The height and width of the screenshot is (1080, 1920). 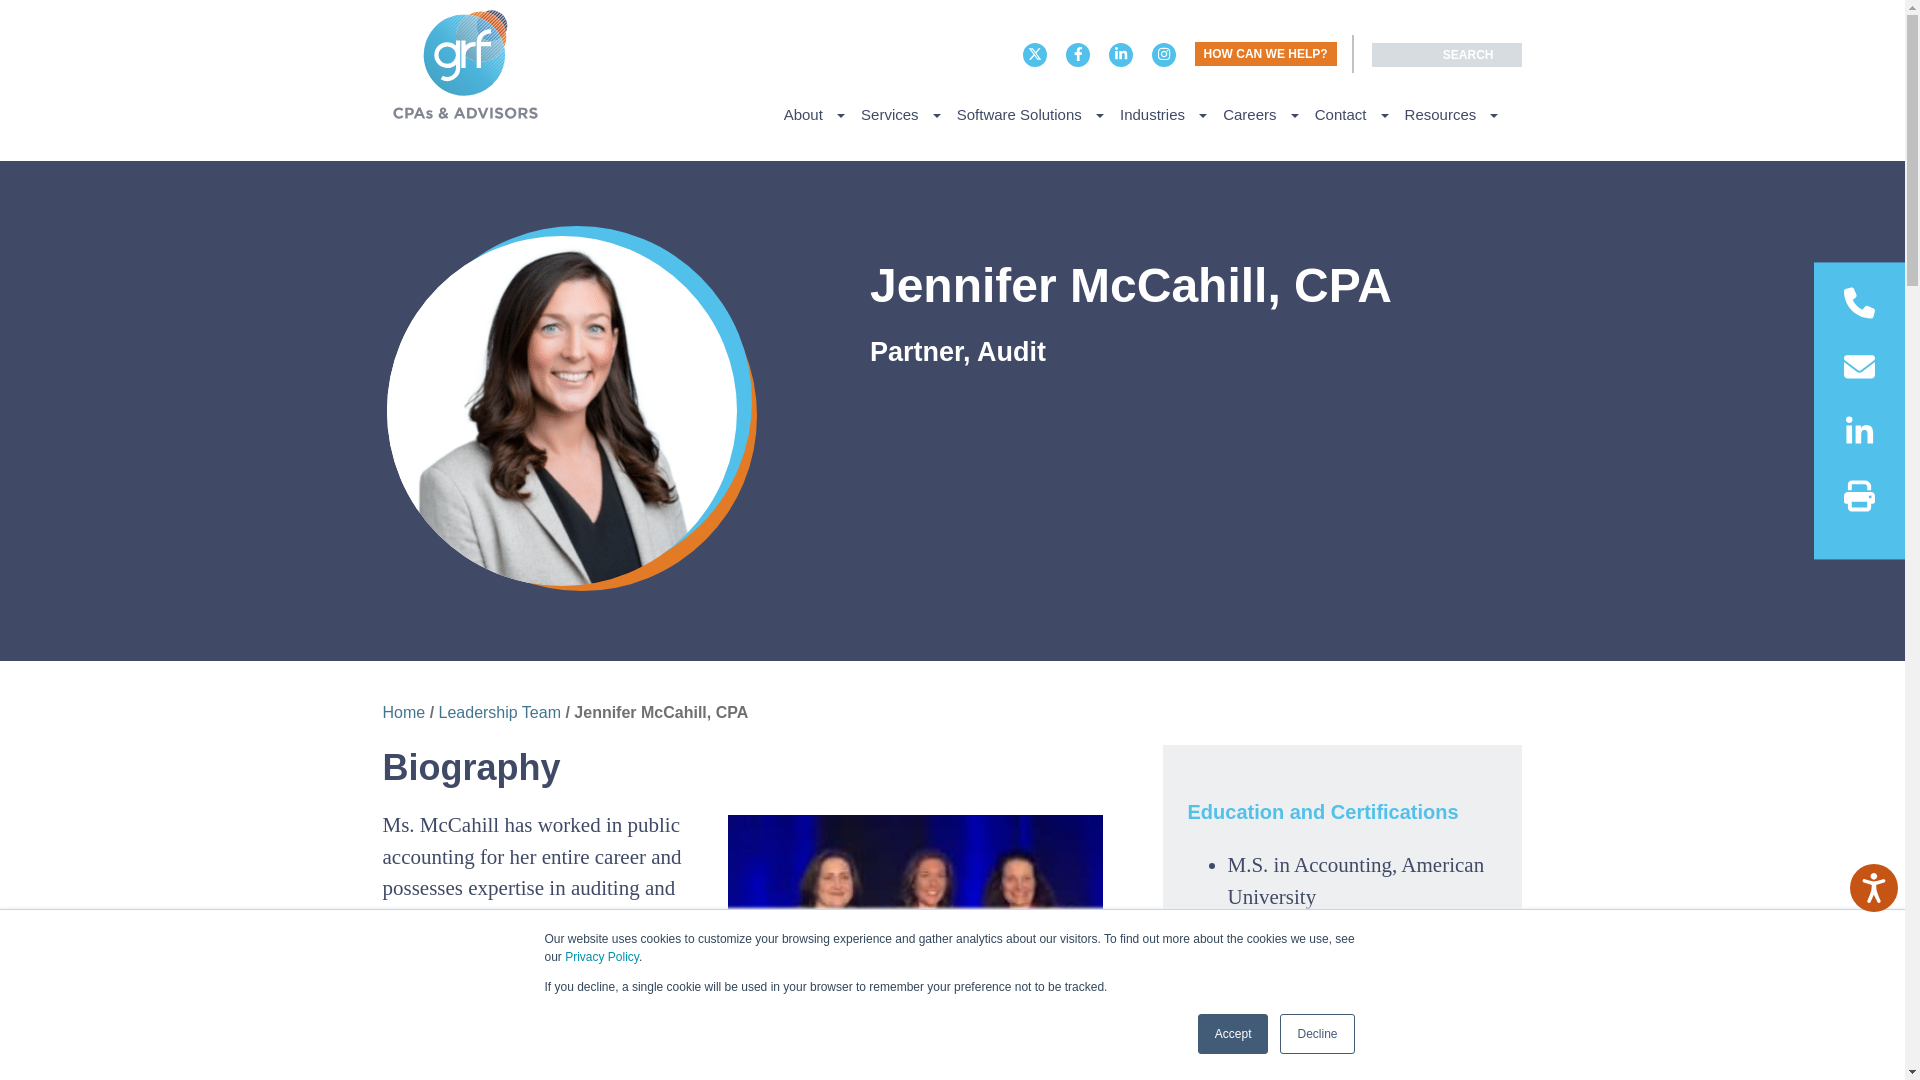 What do you see at coordinates (1316, 1034) in the screenshot?
I see `Decline` at bounding box center [1316, 1034].